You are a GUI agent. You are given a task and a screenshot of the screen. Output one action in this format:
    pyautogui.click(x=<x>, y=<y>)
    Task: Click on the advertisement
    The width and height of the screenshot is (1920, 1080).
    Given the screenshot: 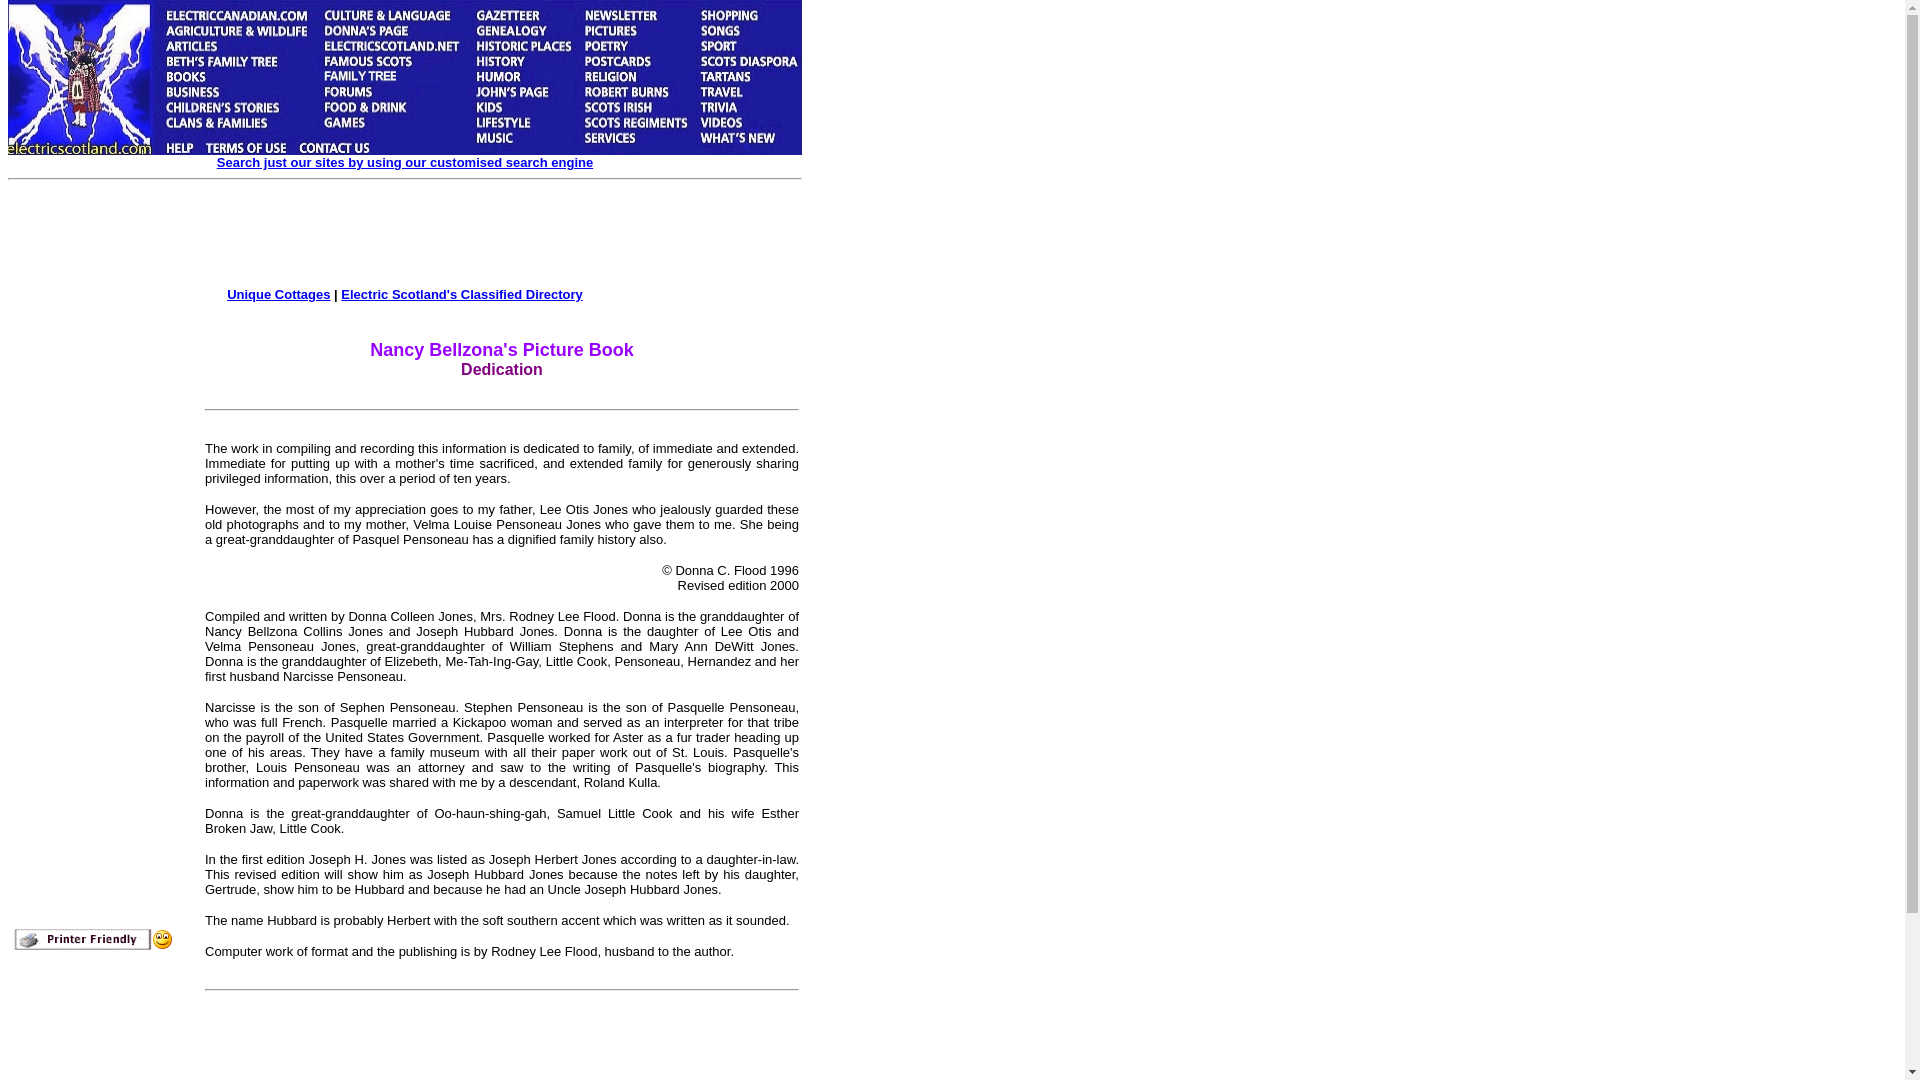 What is the action you would take?
    pyautogui.click(x=440, y=236)
    